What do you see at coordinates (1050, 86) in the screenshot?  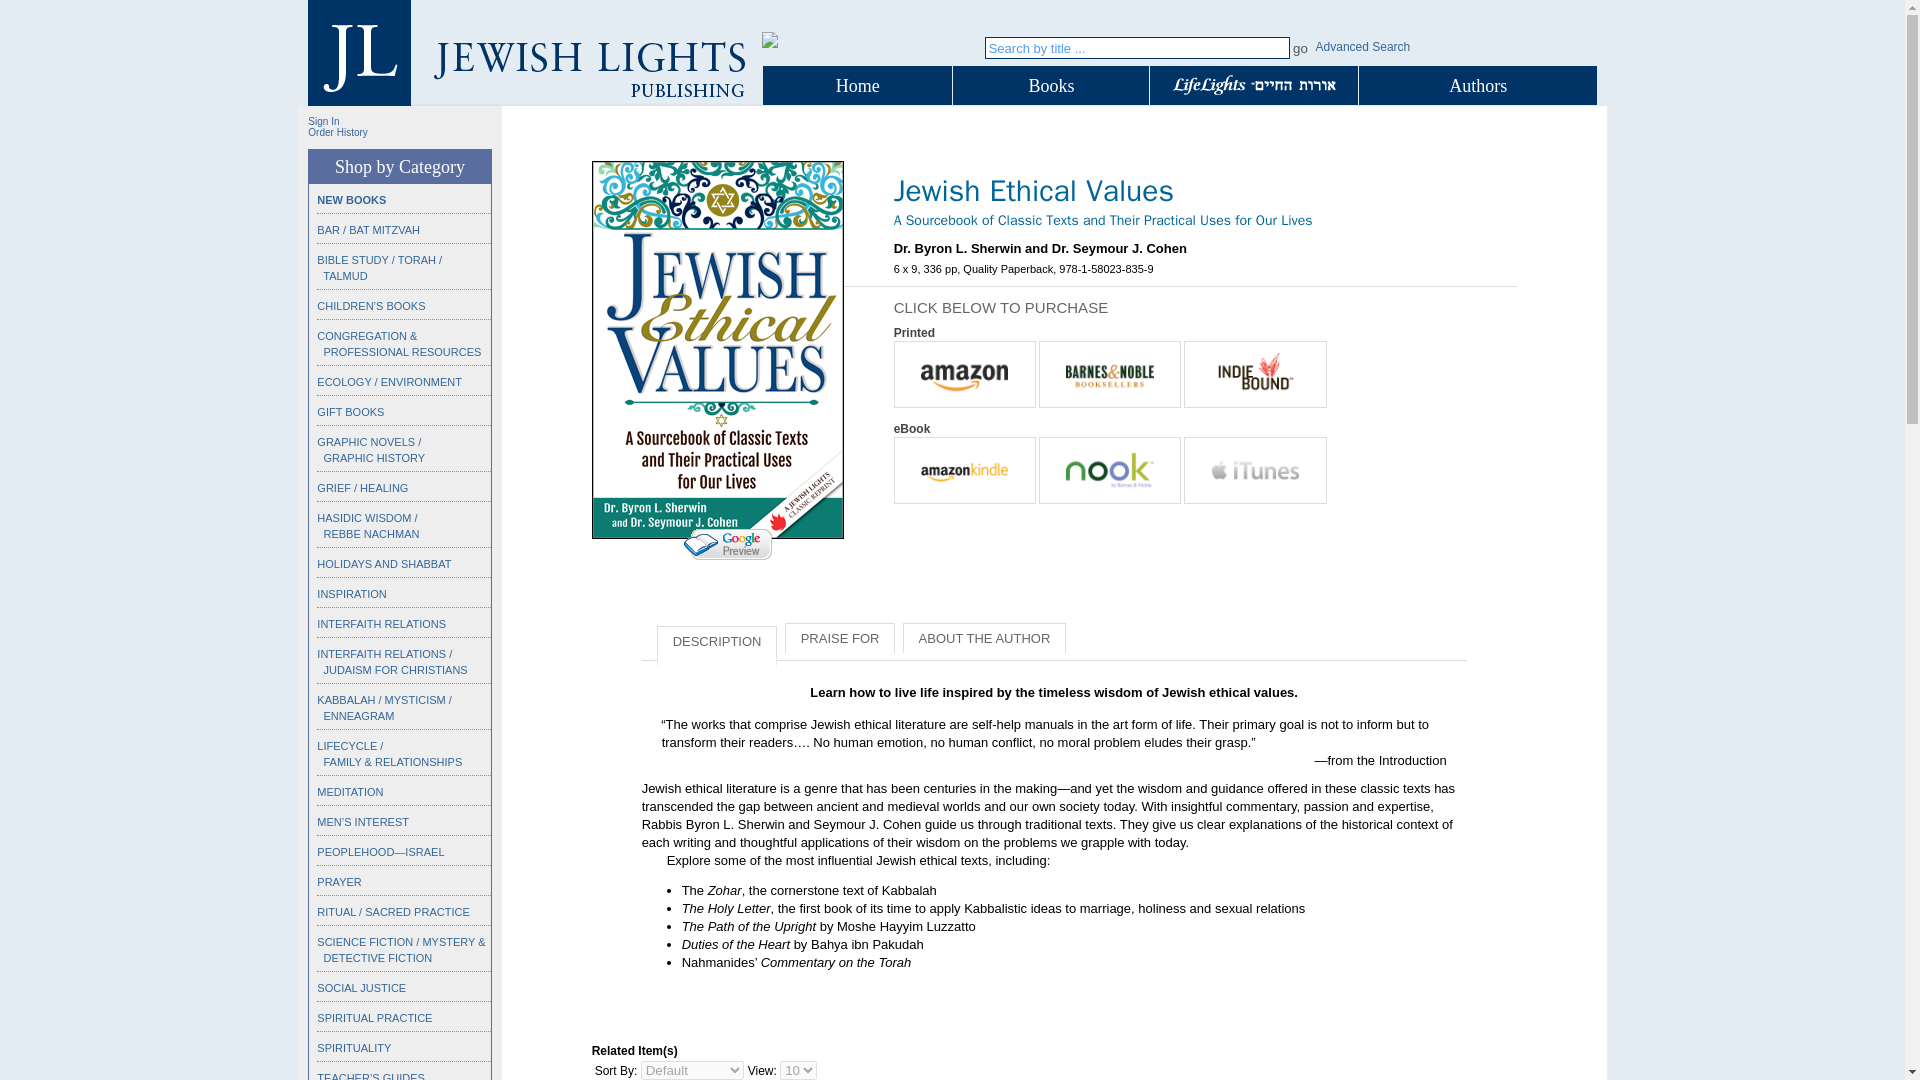 I see `Books` at bounding box center [1050, 86].